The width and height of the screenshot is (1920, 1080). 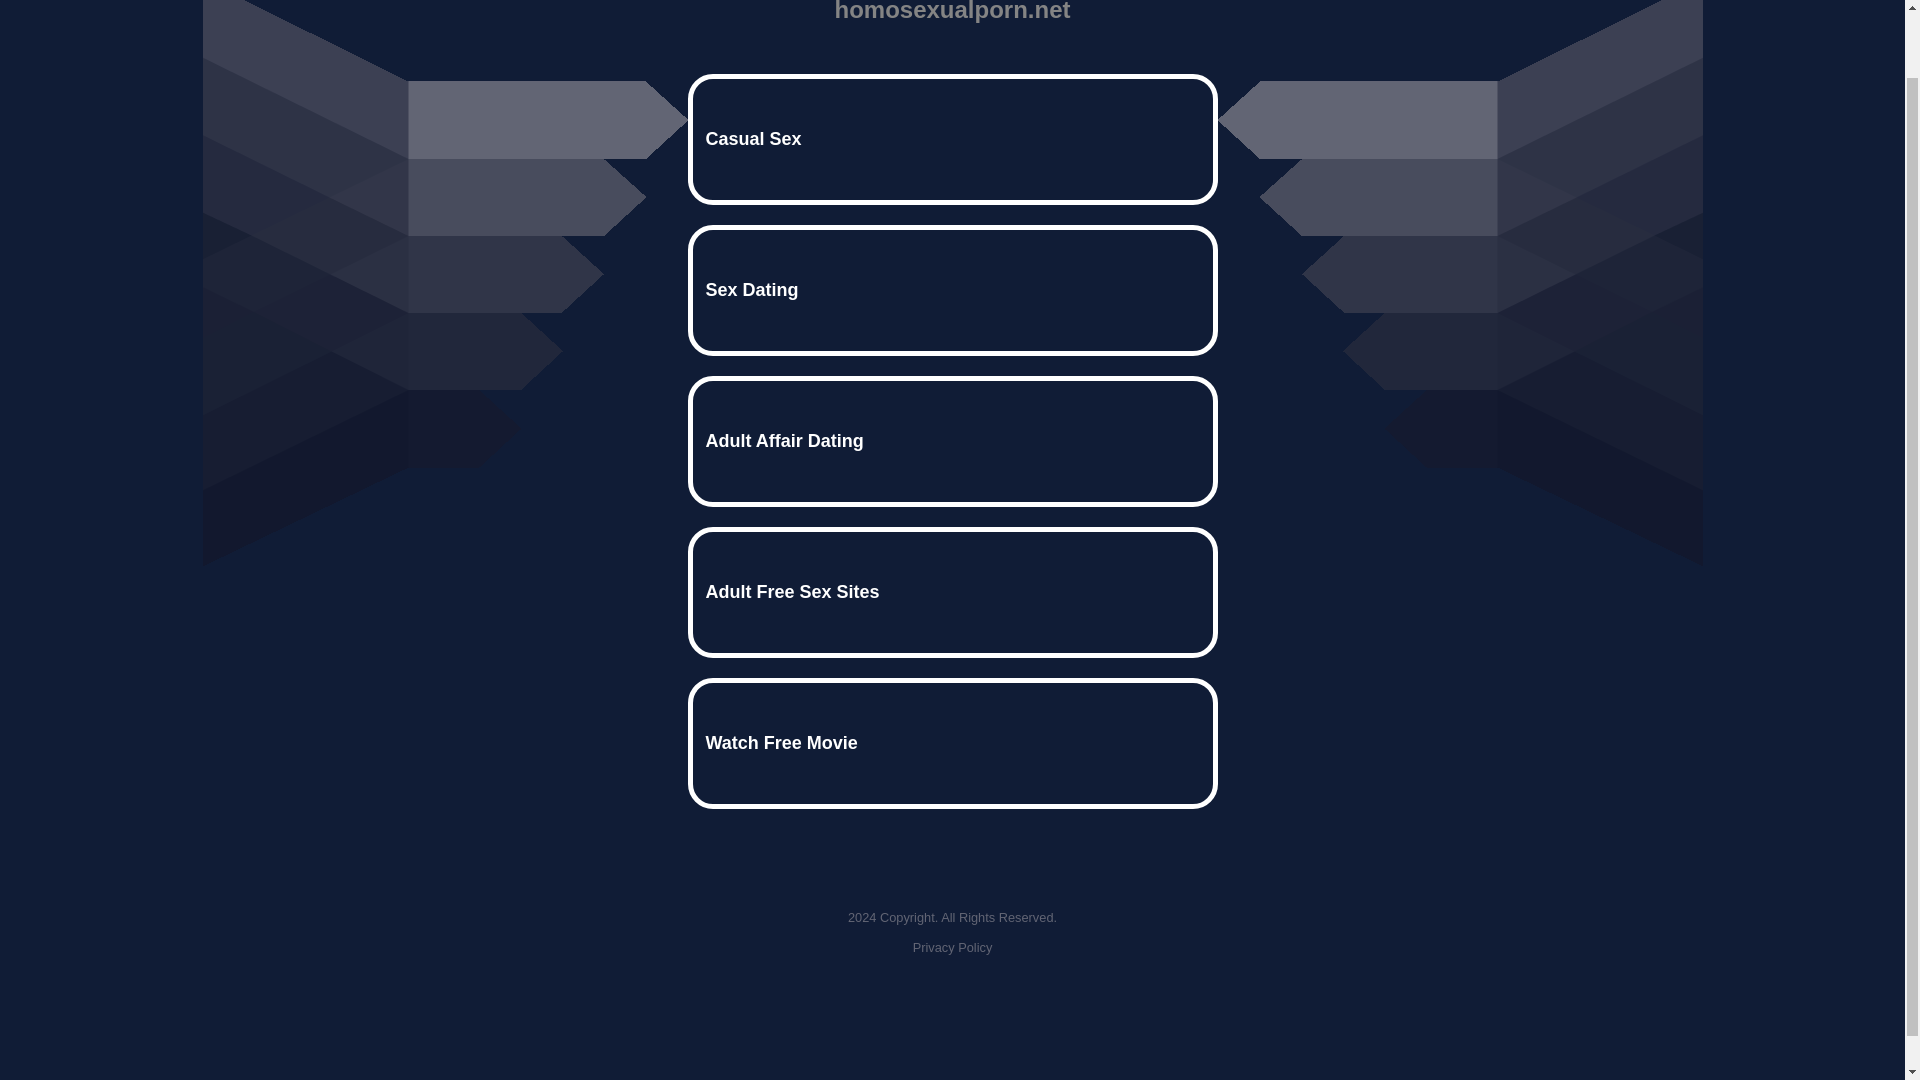 What do you see at coordinates (952, 290) in the screenshot?
I see `Sex Dating` at bounding box center [952, 290].